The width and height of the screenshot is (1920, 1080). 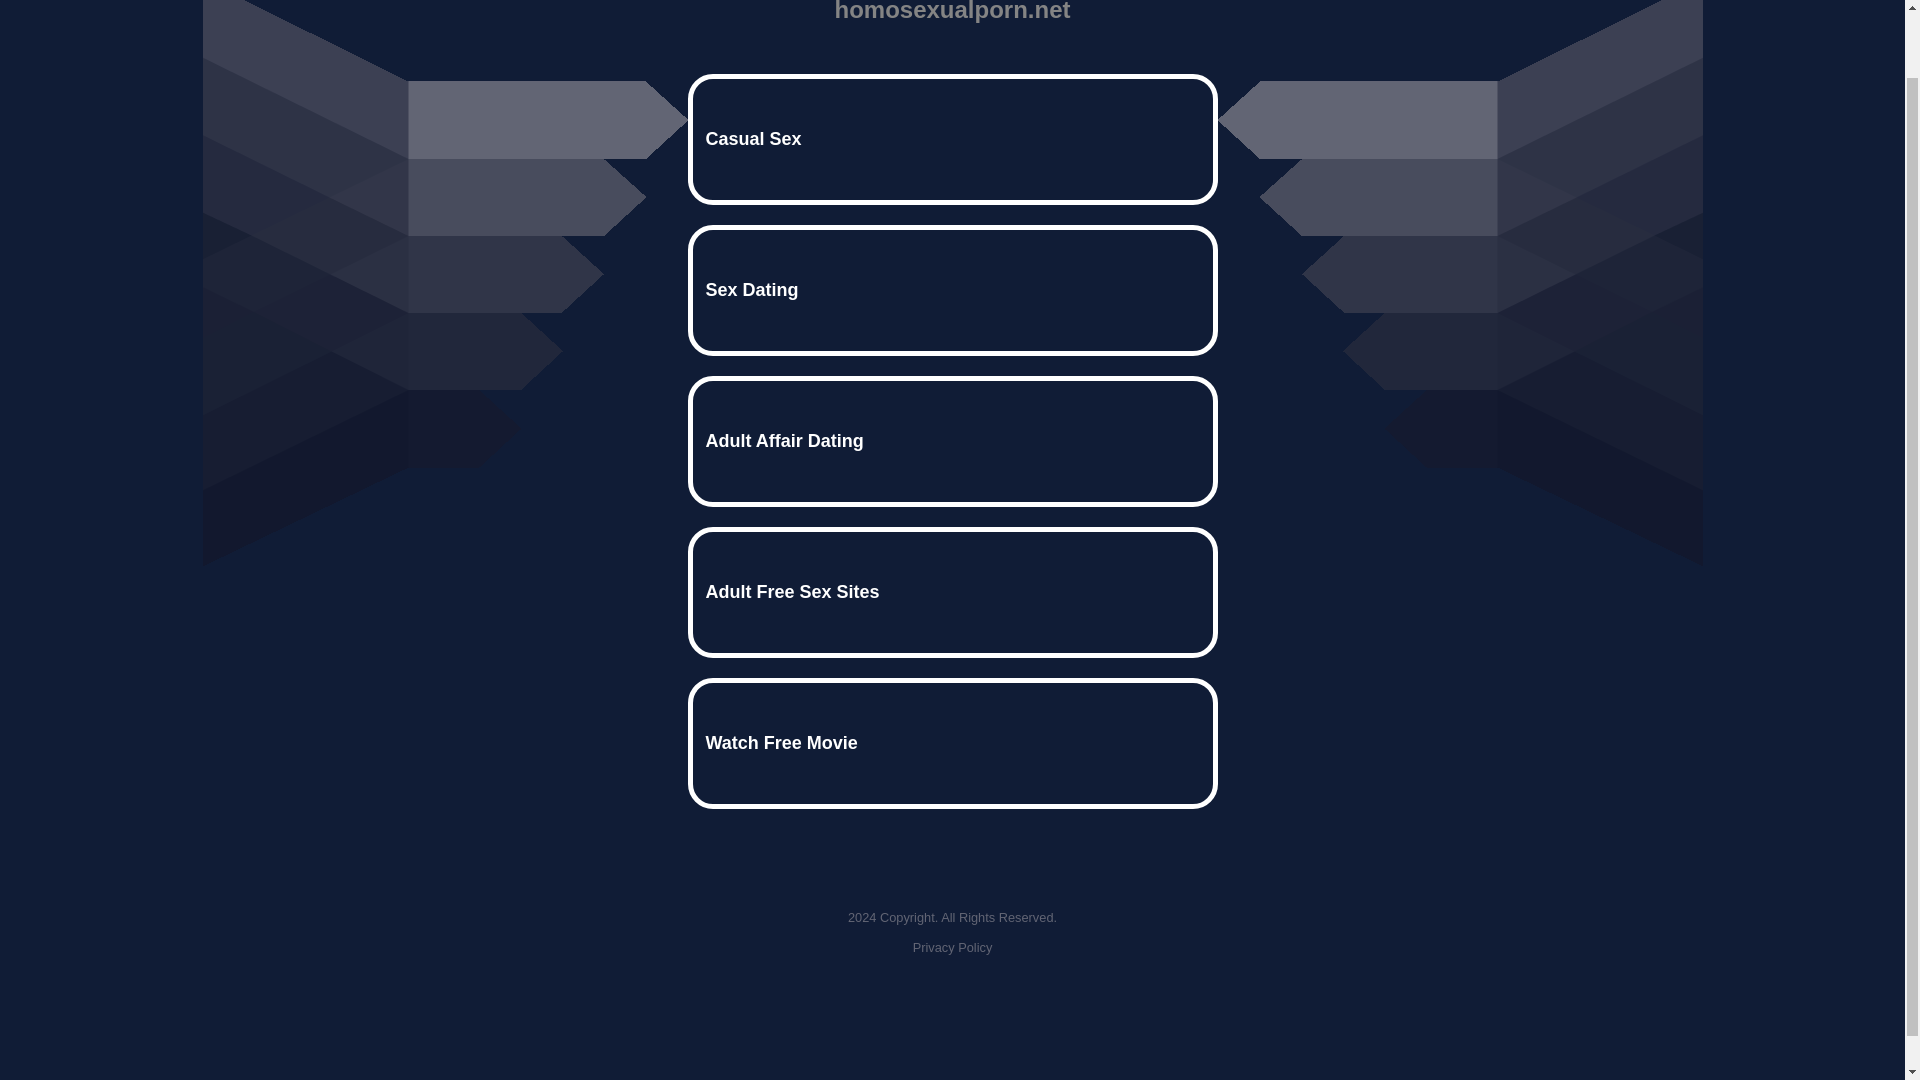 What do you see at coordinates (952, 290) in the screenshot?
I see `Sex Dating` at bounding box center [952, 290].